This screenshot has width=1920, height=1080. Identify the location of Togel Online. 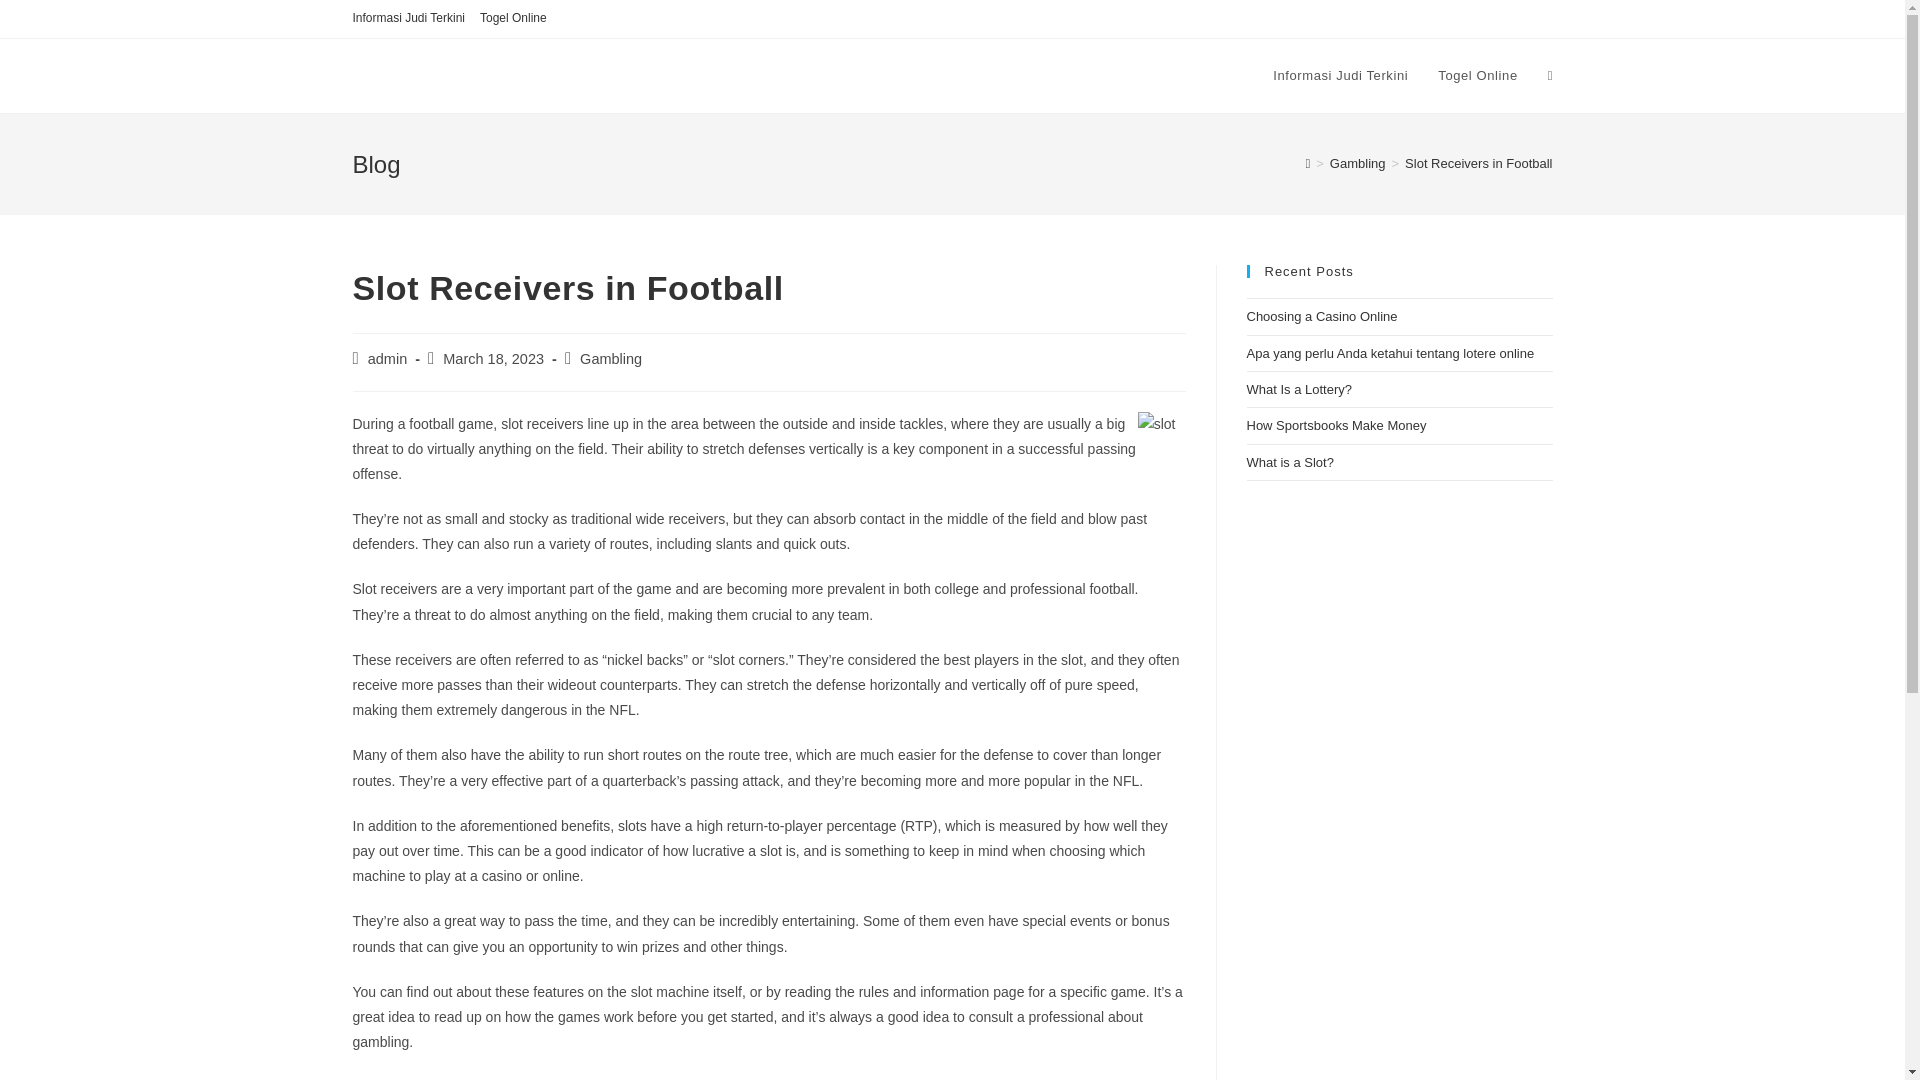
(514, 18).